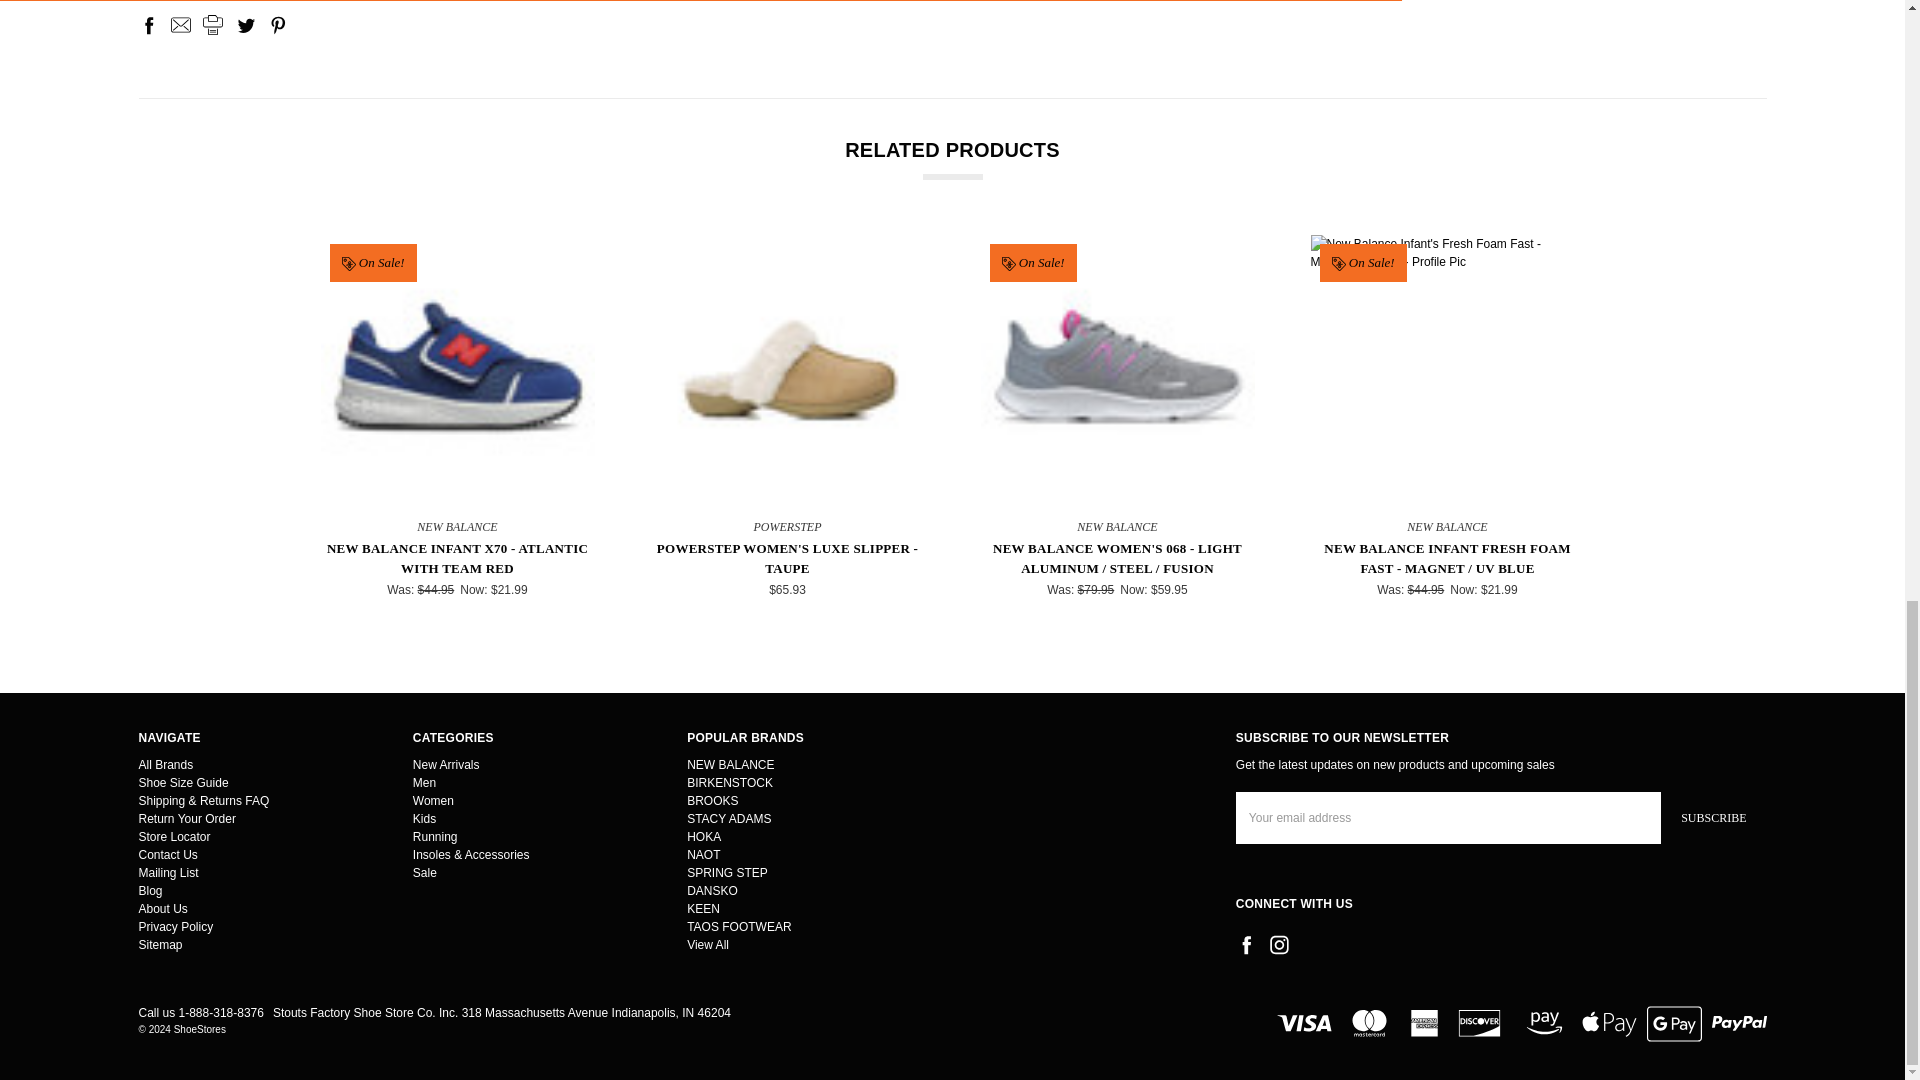  I want to click on New Balance Infant x70 - Atlantic with Team Red - Profile, so click(456, 372).